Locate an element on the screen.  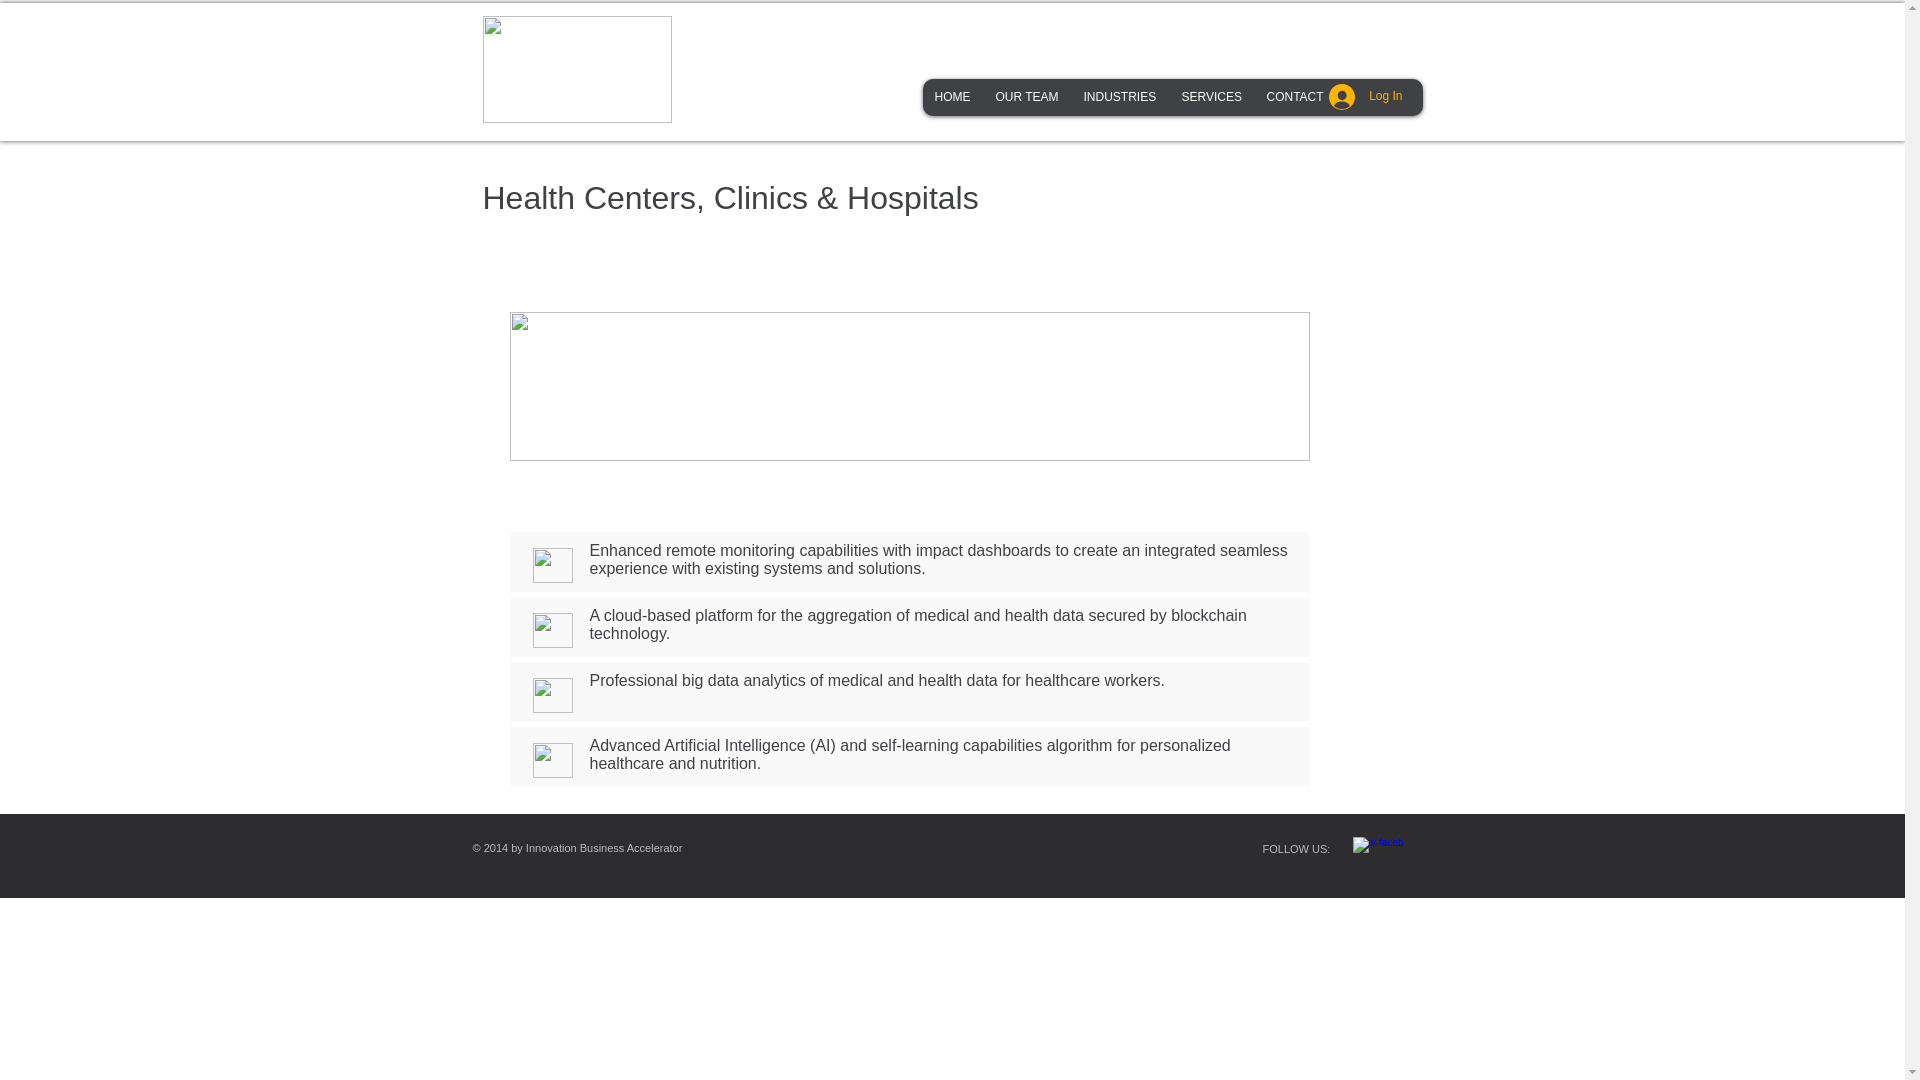
red check.png is located at coordinates (552, 630).